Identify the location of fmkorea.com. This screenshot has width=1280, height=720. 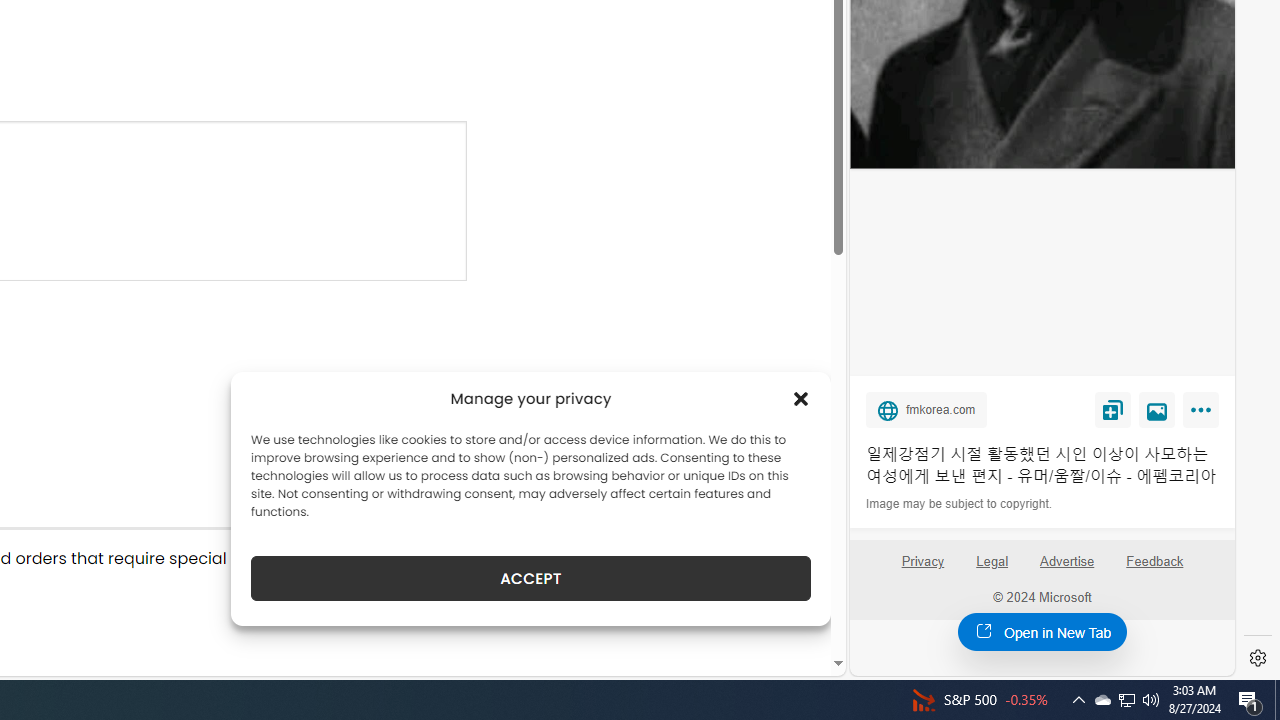
(927, 409).